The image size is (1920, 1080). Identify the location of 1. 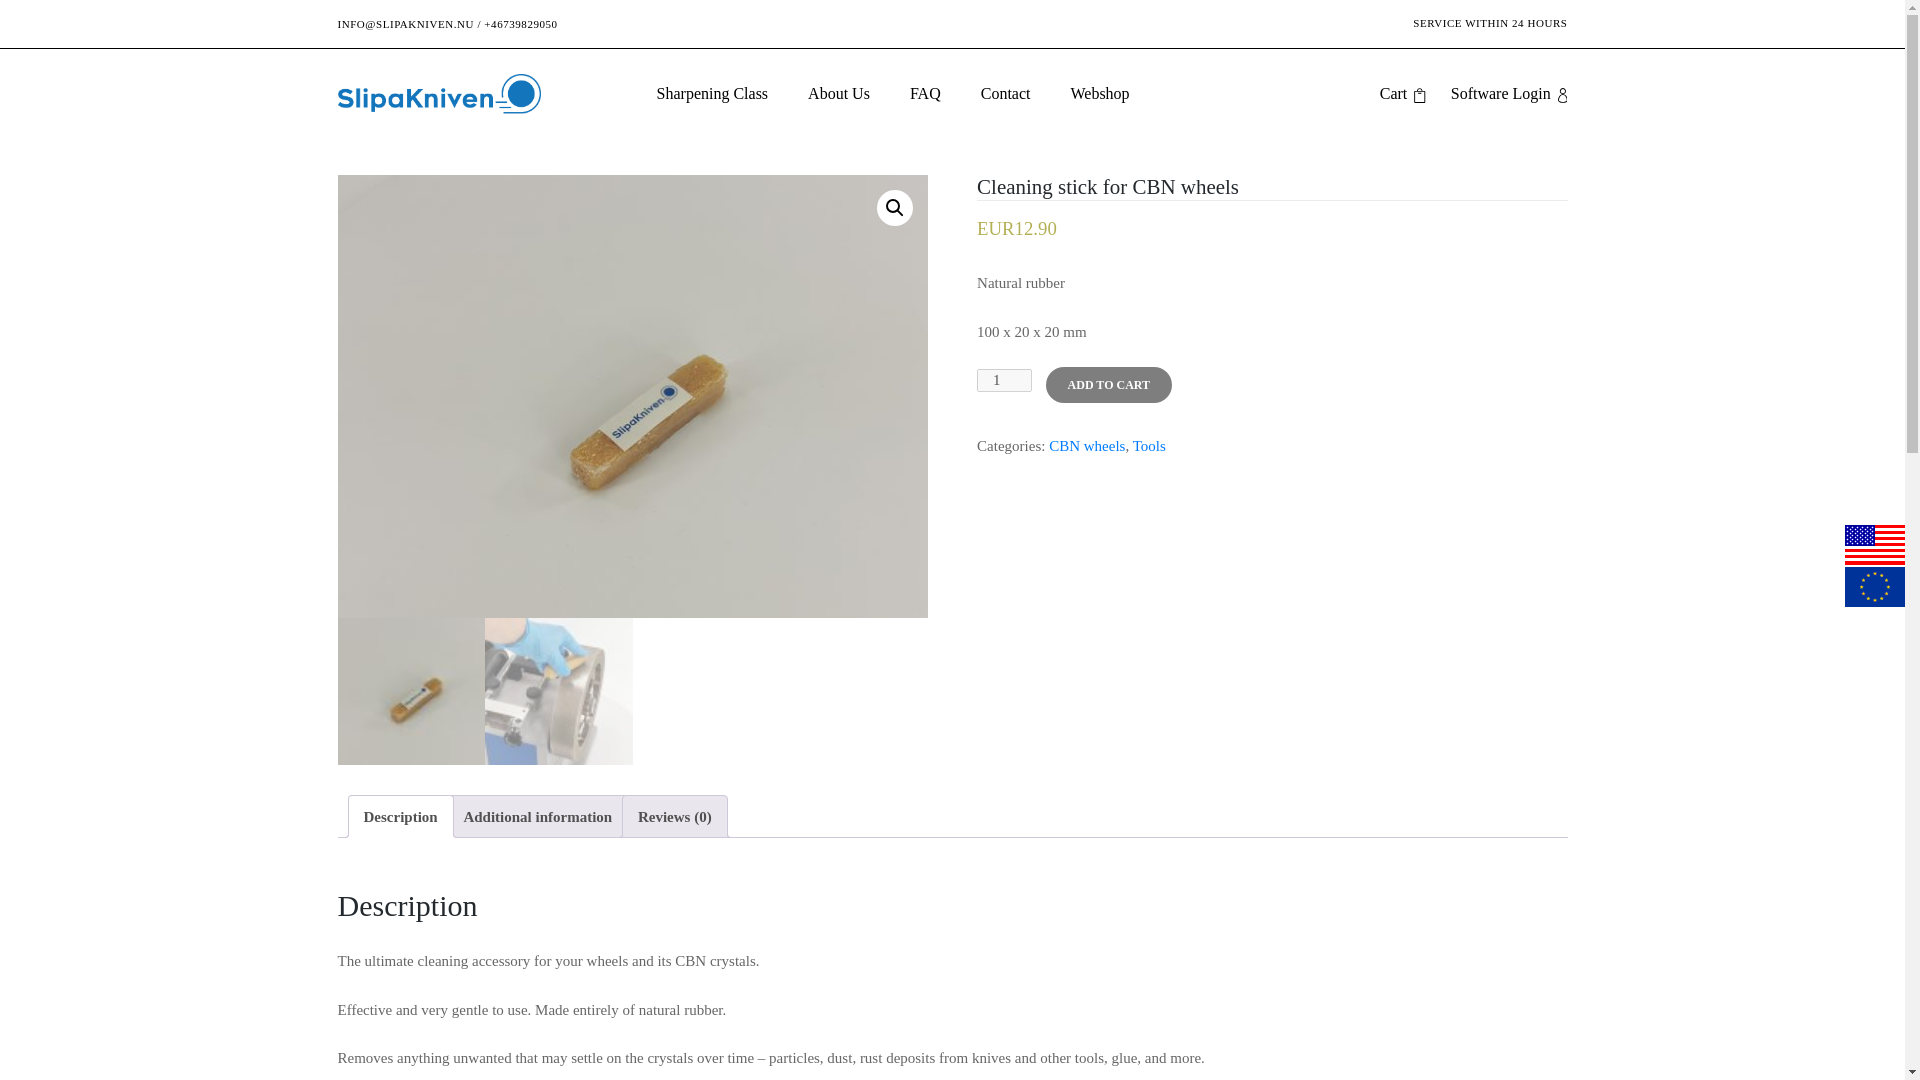
(1004, 380).